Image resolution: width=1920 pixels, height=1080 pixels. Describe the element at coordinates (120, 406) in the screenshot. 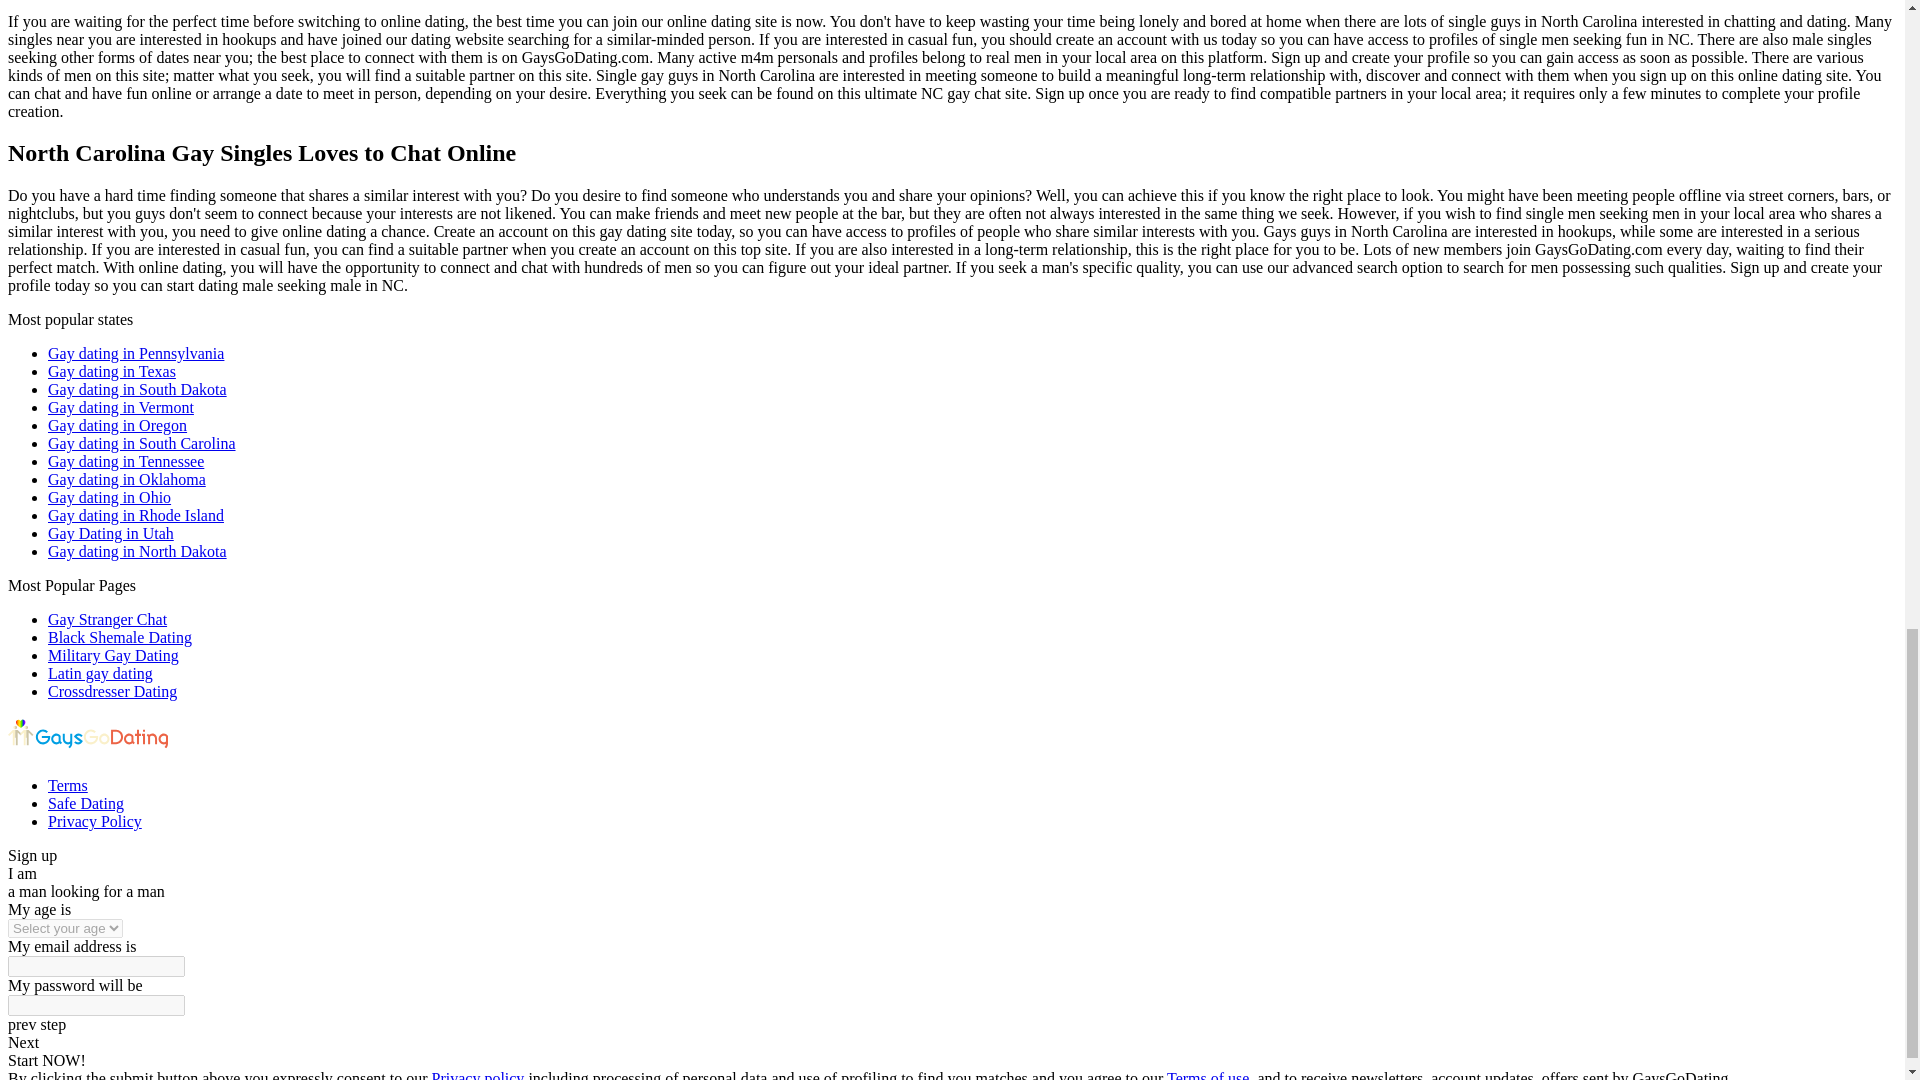

I see `Gay dating in Vermont` at that location.